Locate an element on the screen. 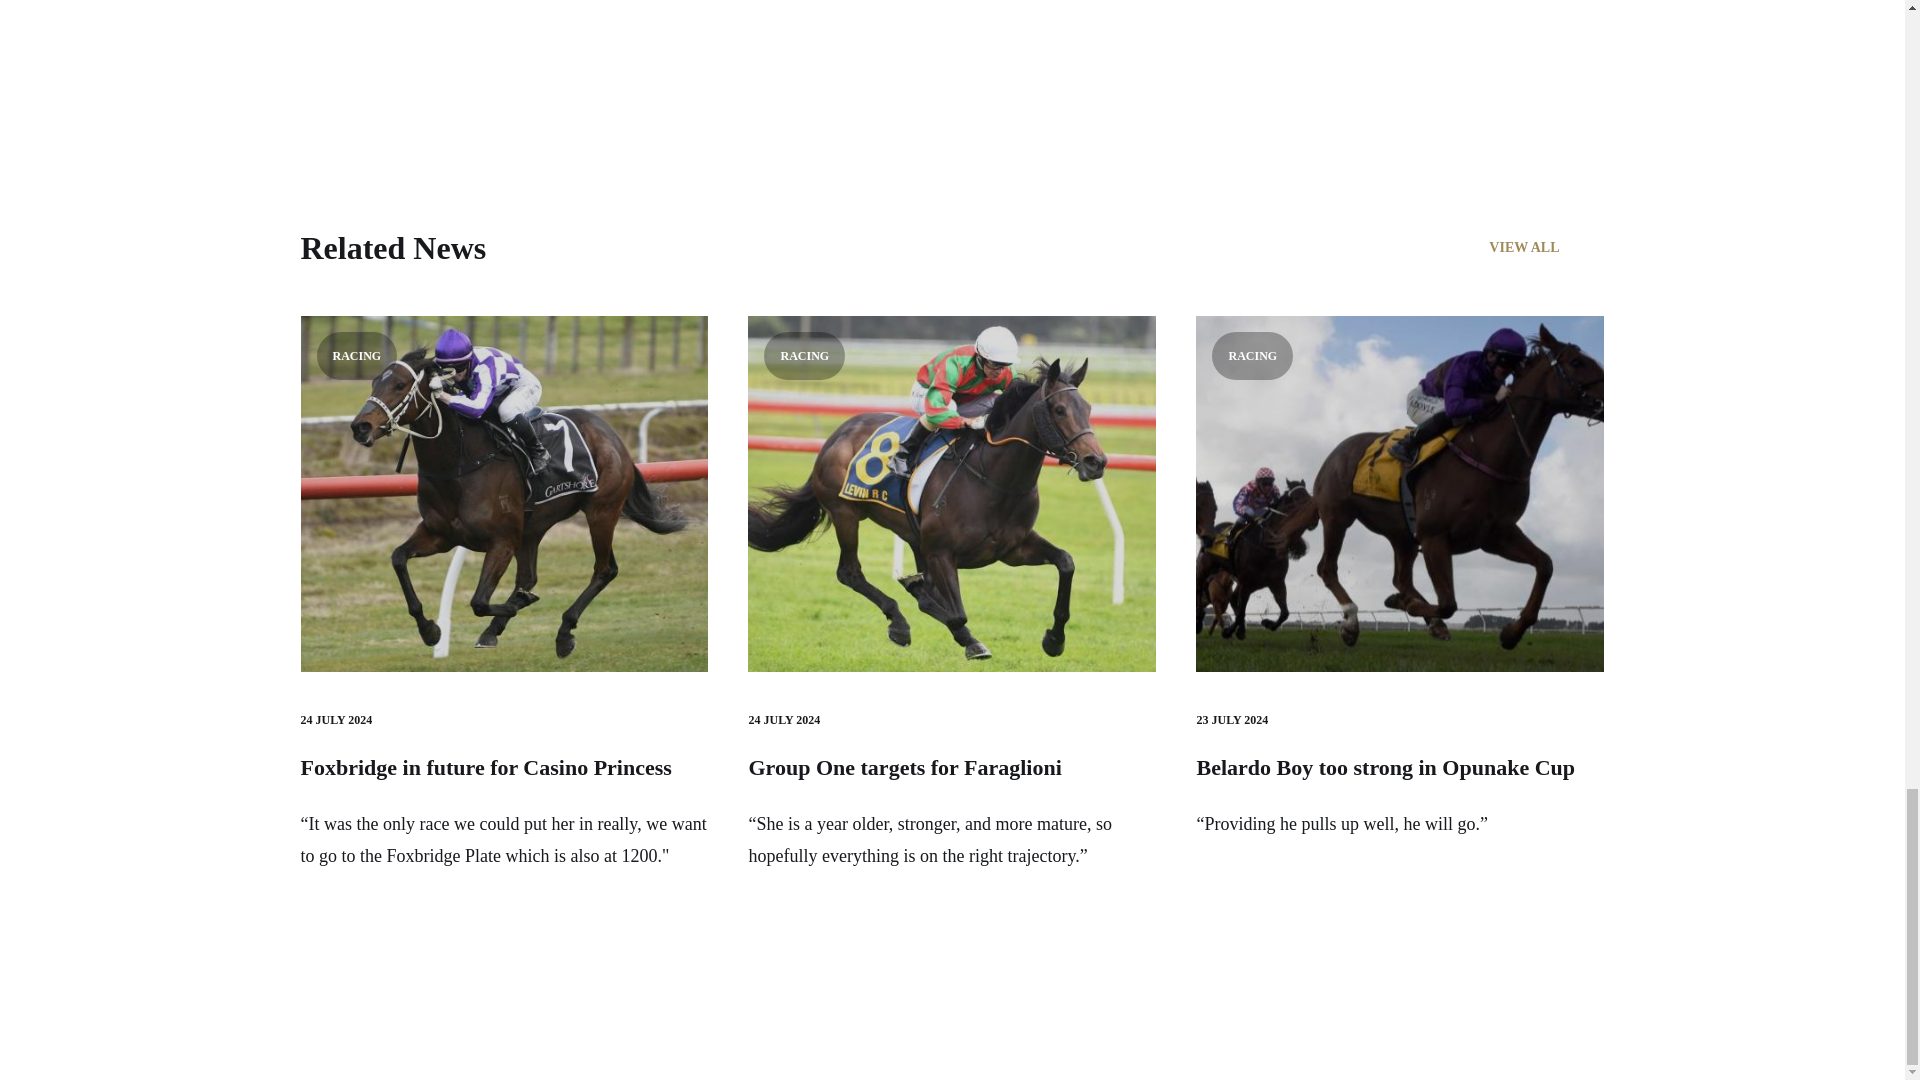  Group One targets for Faraglioni is located at coordinates (904, 766).